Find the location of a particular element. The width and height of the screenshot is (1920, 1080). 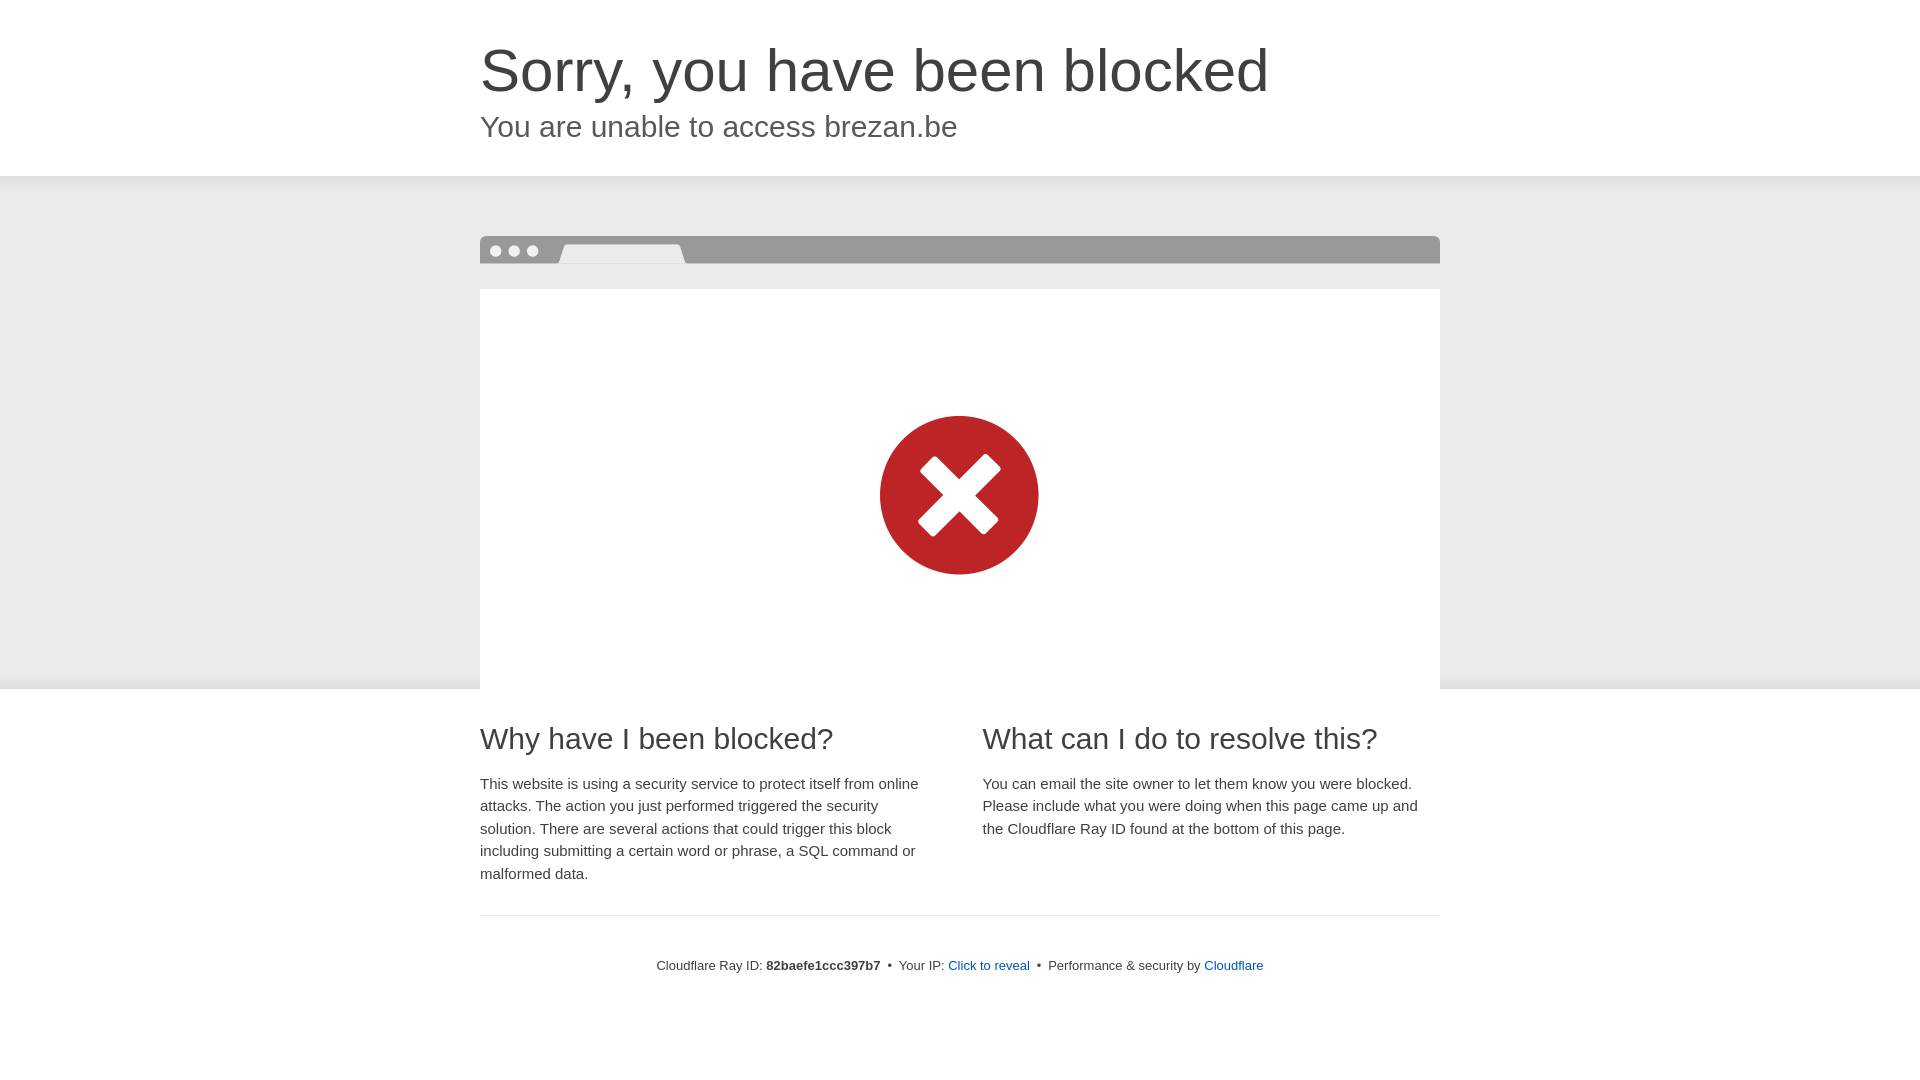

Cloudflare is located at coordinates (1234, 966).